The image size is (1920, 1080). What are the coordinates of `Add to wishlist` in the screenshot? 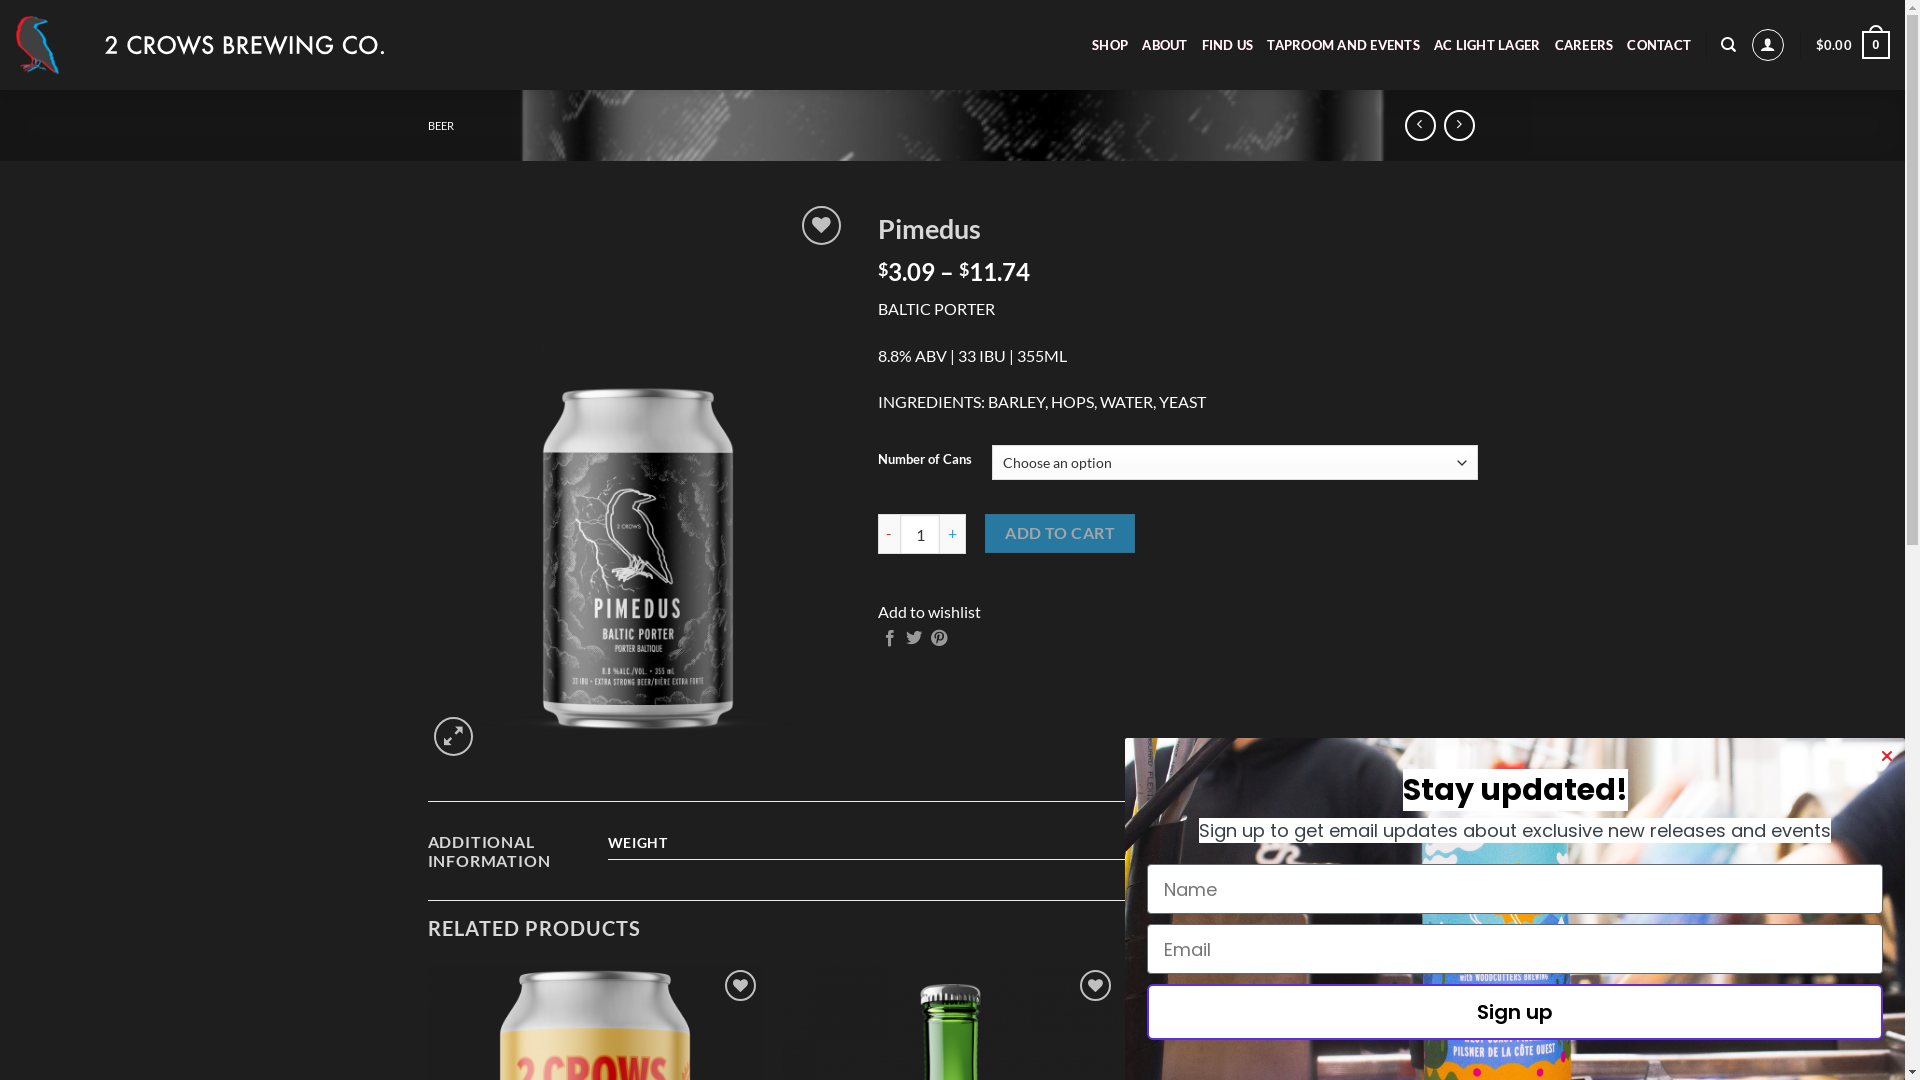 It's located at (930, 612).